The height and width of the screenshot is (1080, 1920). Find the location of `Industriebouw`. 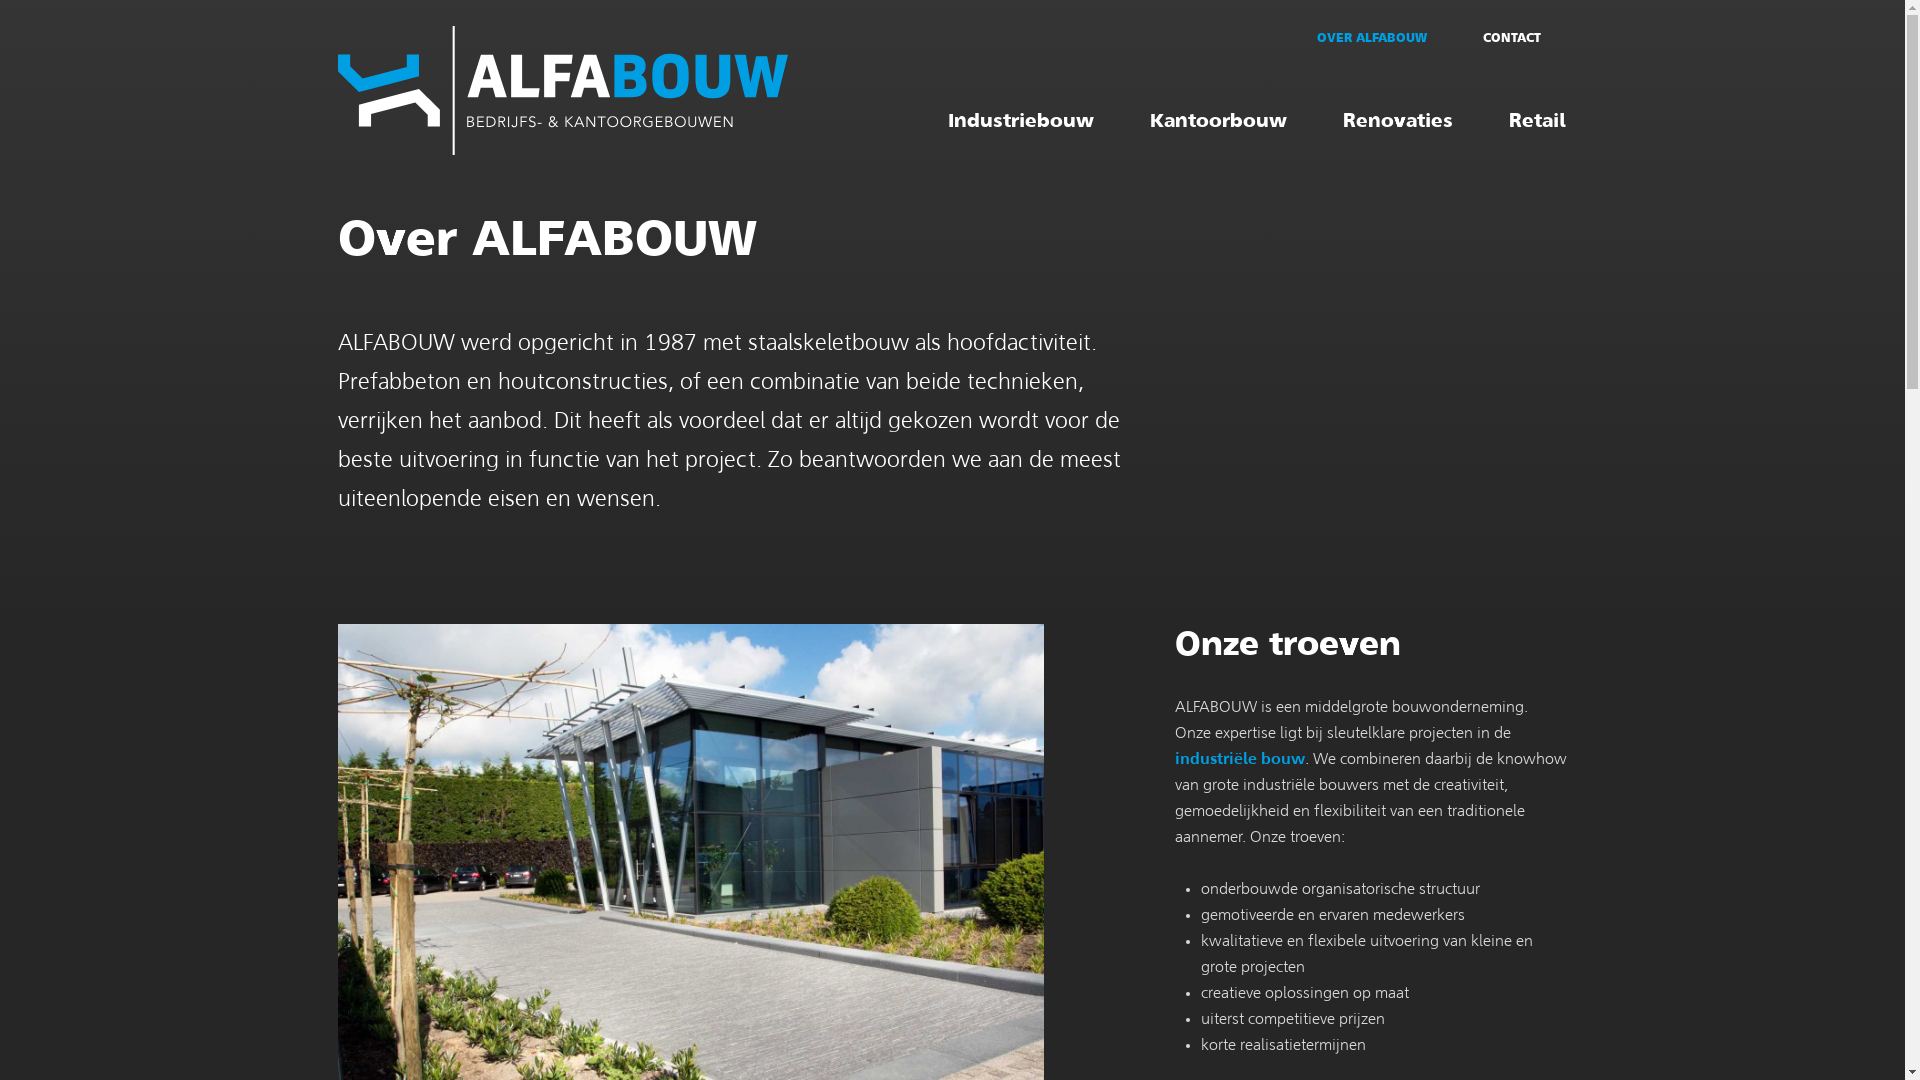

Industriebouw is located at coordinates (1021, 122).